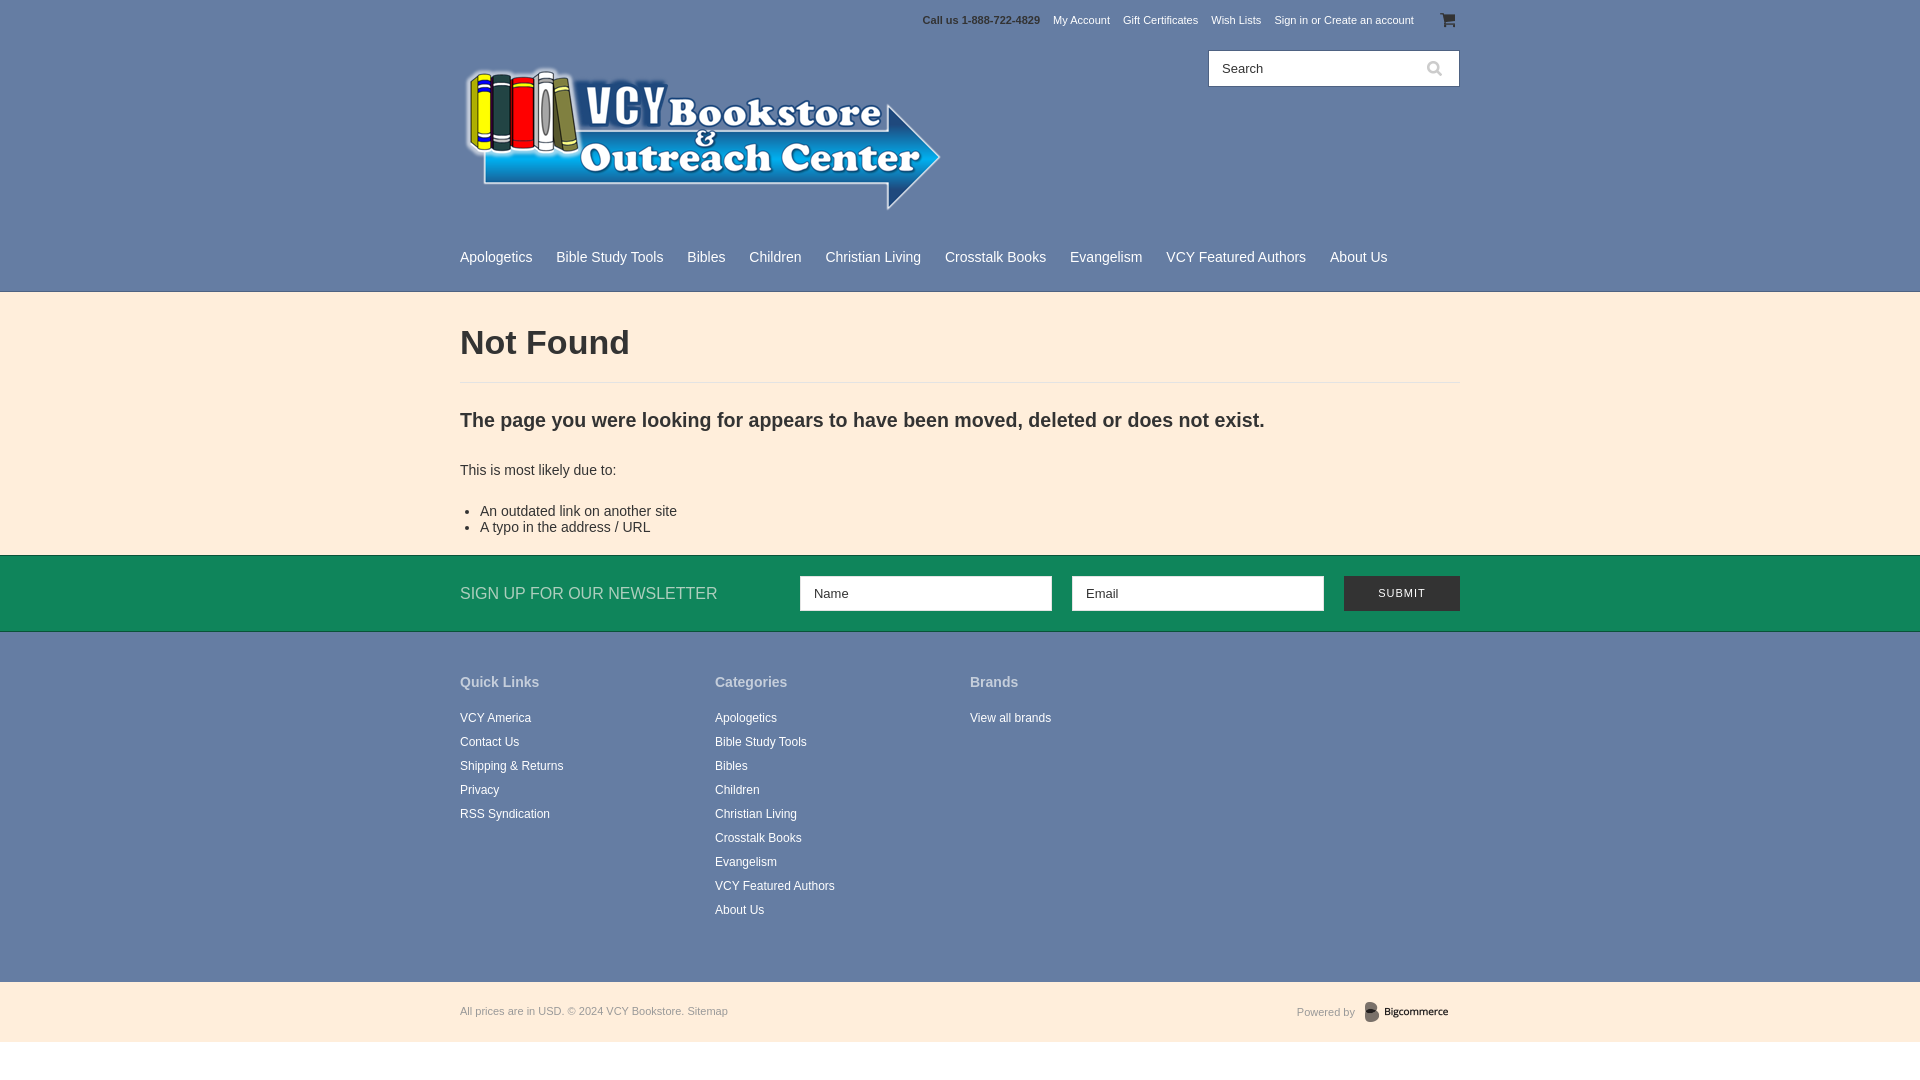 This screenshot has width=1920, height=1080. I want to click on Name, so click(926, 593).